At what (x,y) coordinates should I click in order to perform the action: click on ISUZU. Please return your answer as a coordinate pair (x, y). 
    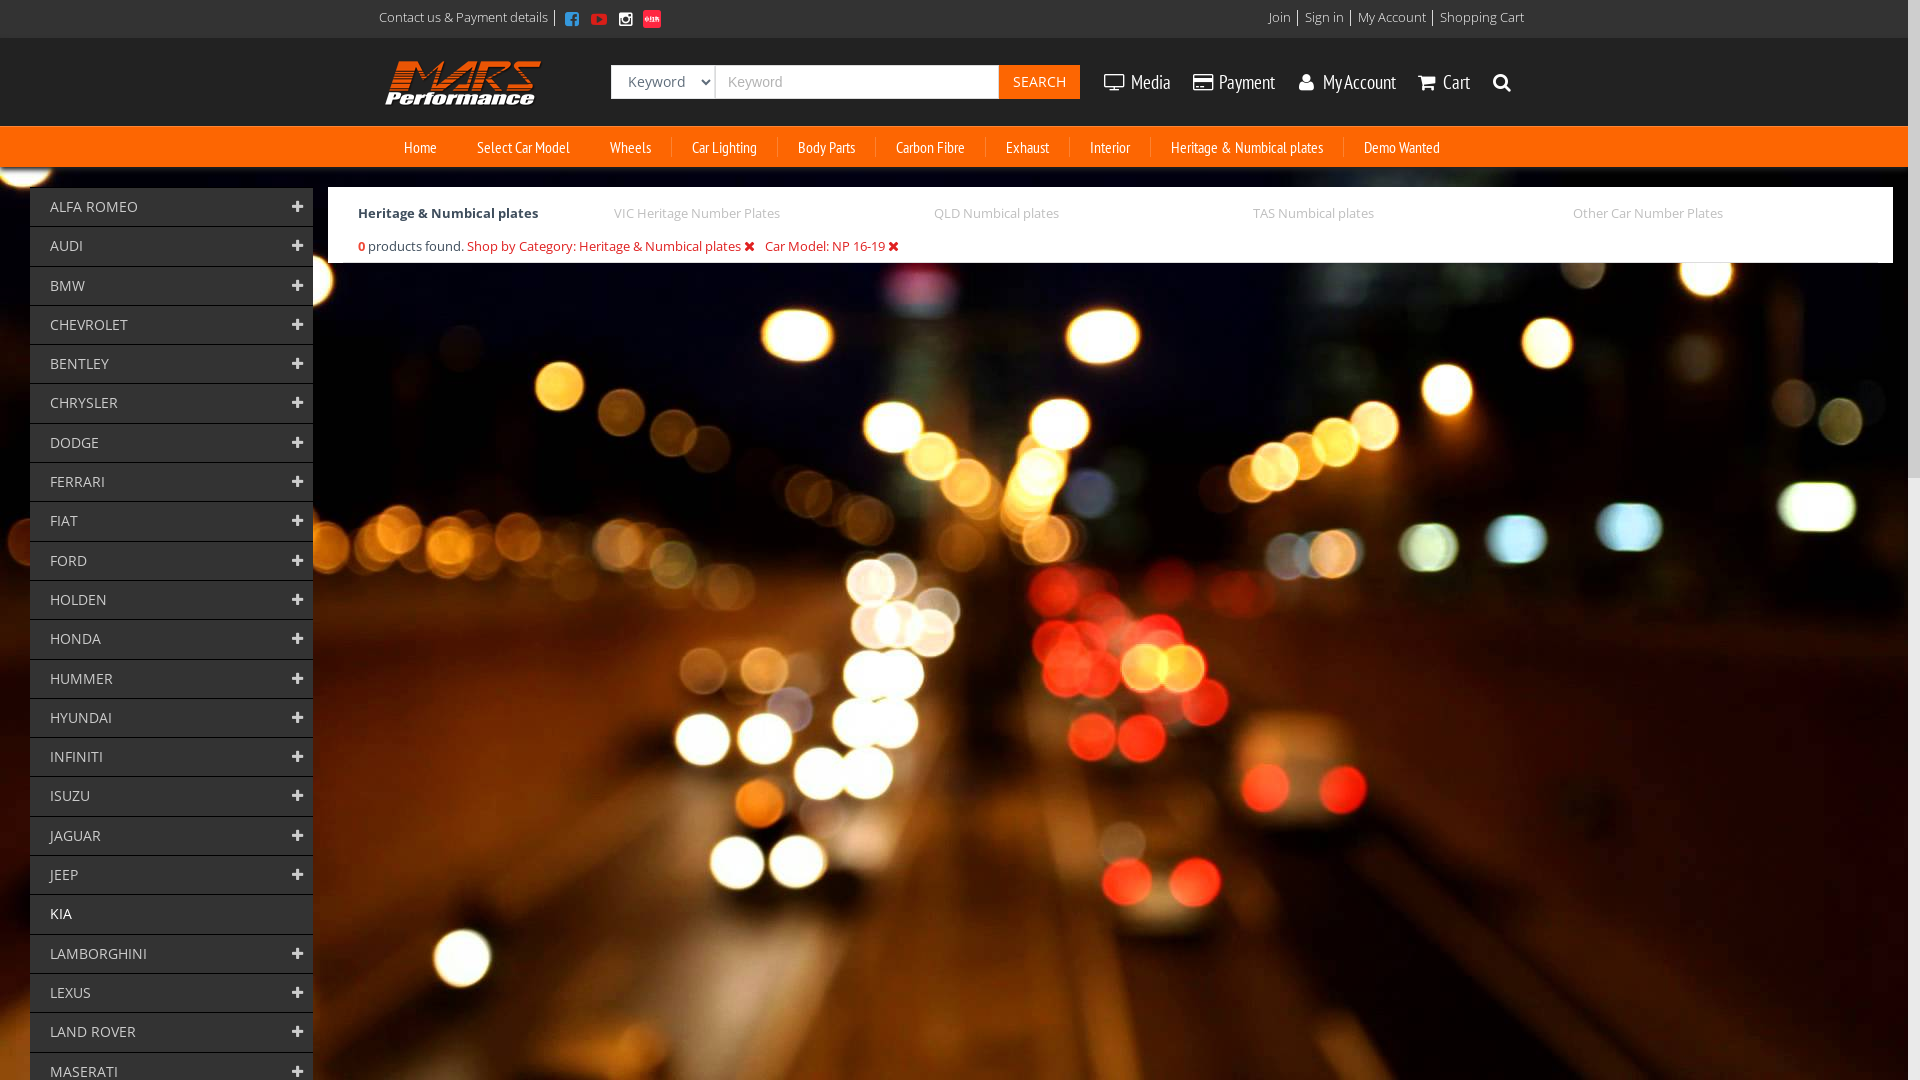
    Looking at the image, I should click on (172, 796).